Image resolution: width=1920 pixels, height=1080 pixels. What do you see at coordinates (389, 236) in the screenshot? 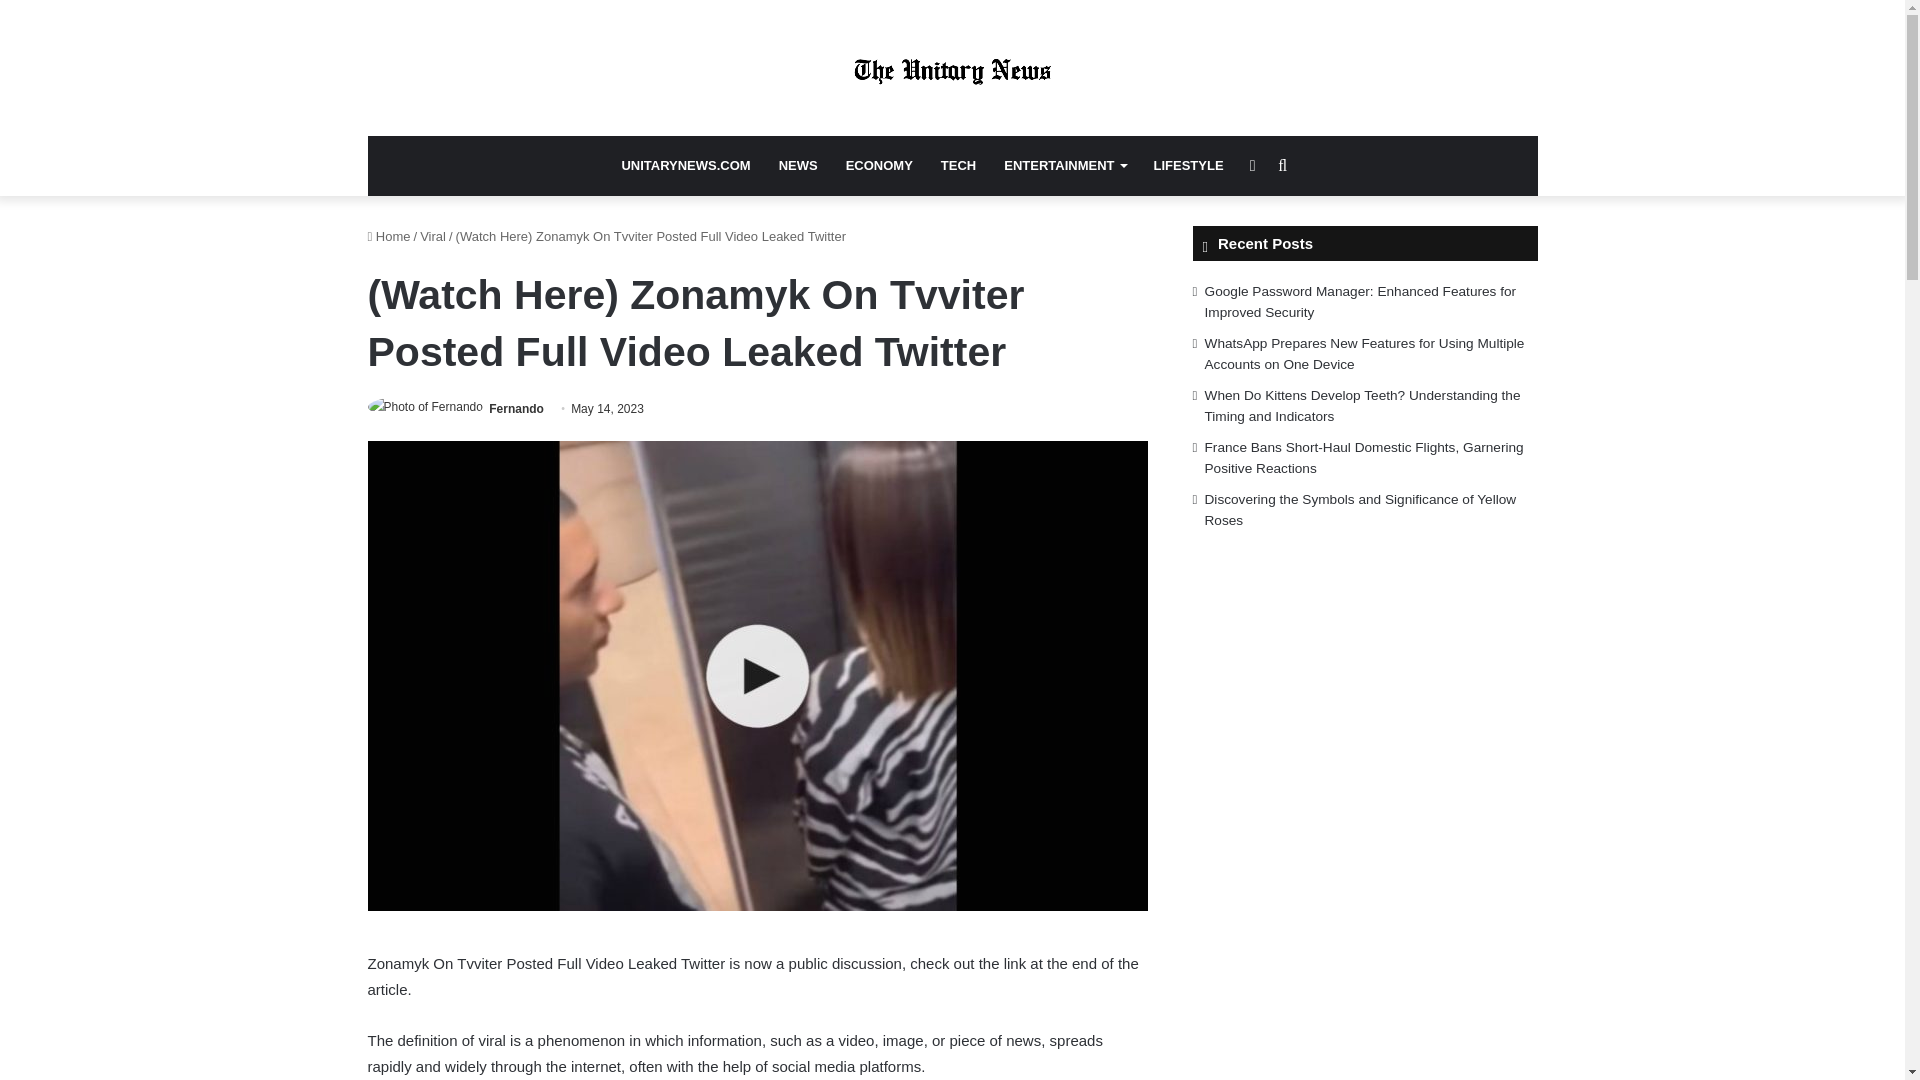
I see `Home` at bounding box center [389, 236].